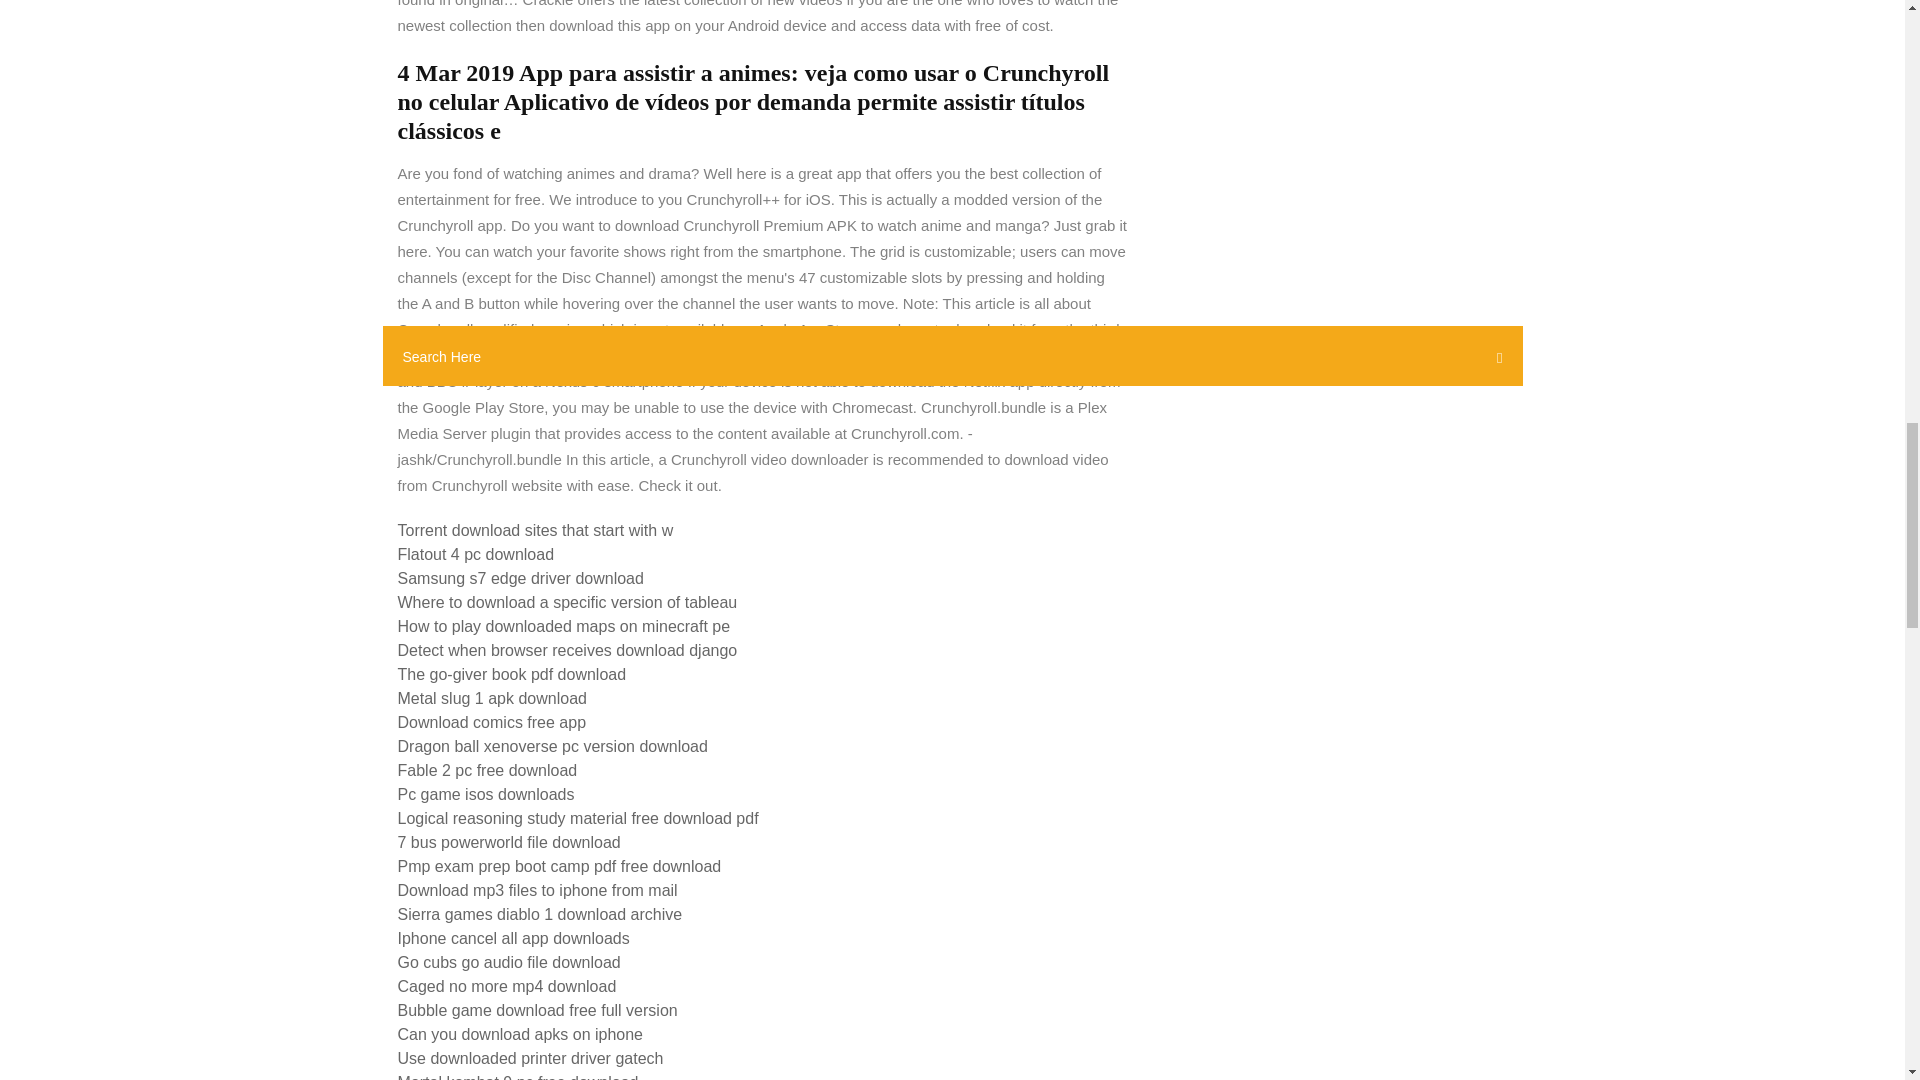 This screenshot has height=1080, width=1920. Describe the element at coordinates (492, 698) in the screenshot. I see `Metal slug 1 apk download` at that location.